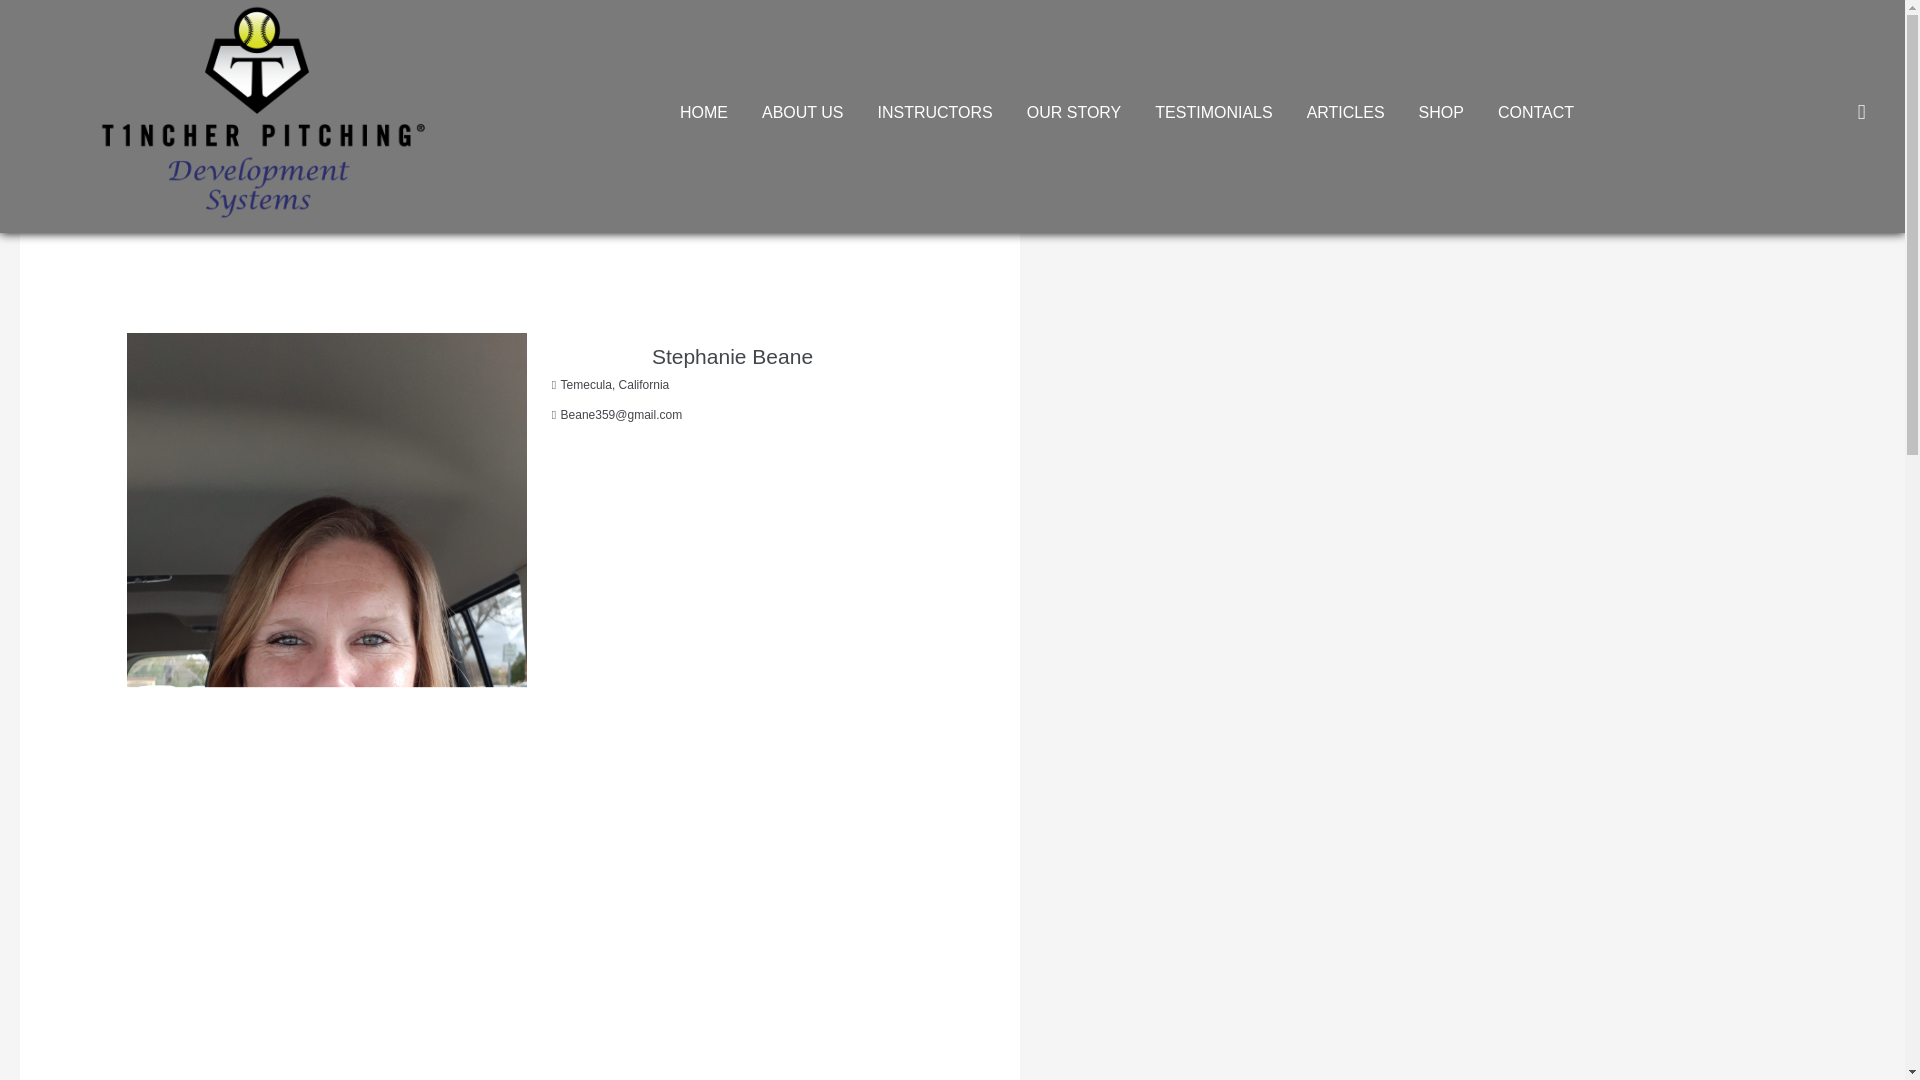 The height and width of the screenshot is (1080, 1920). What do you see at coordinates (1536, 112) in the screenshot?
I see `CONTACT` at bounding box center [1536, 112].